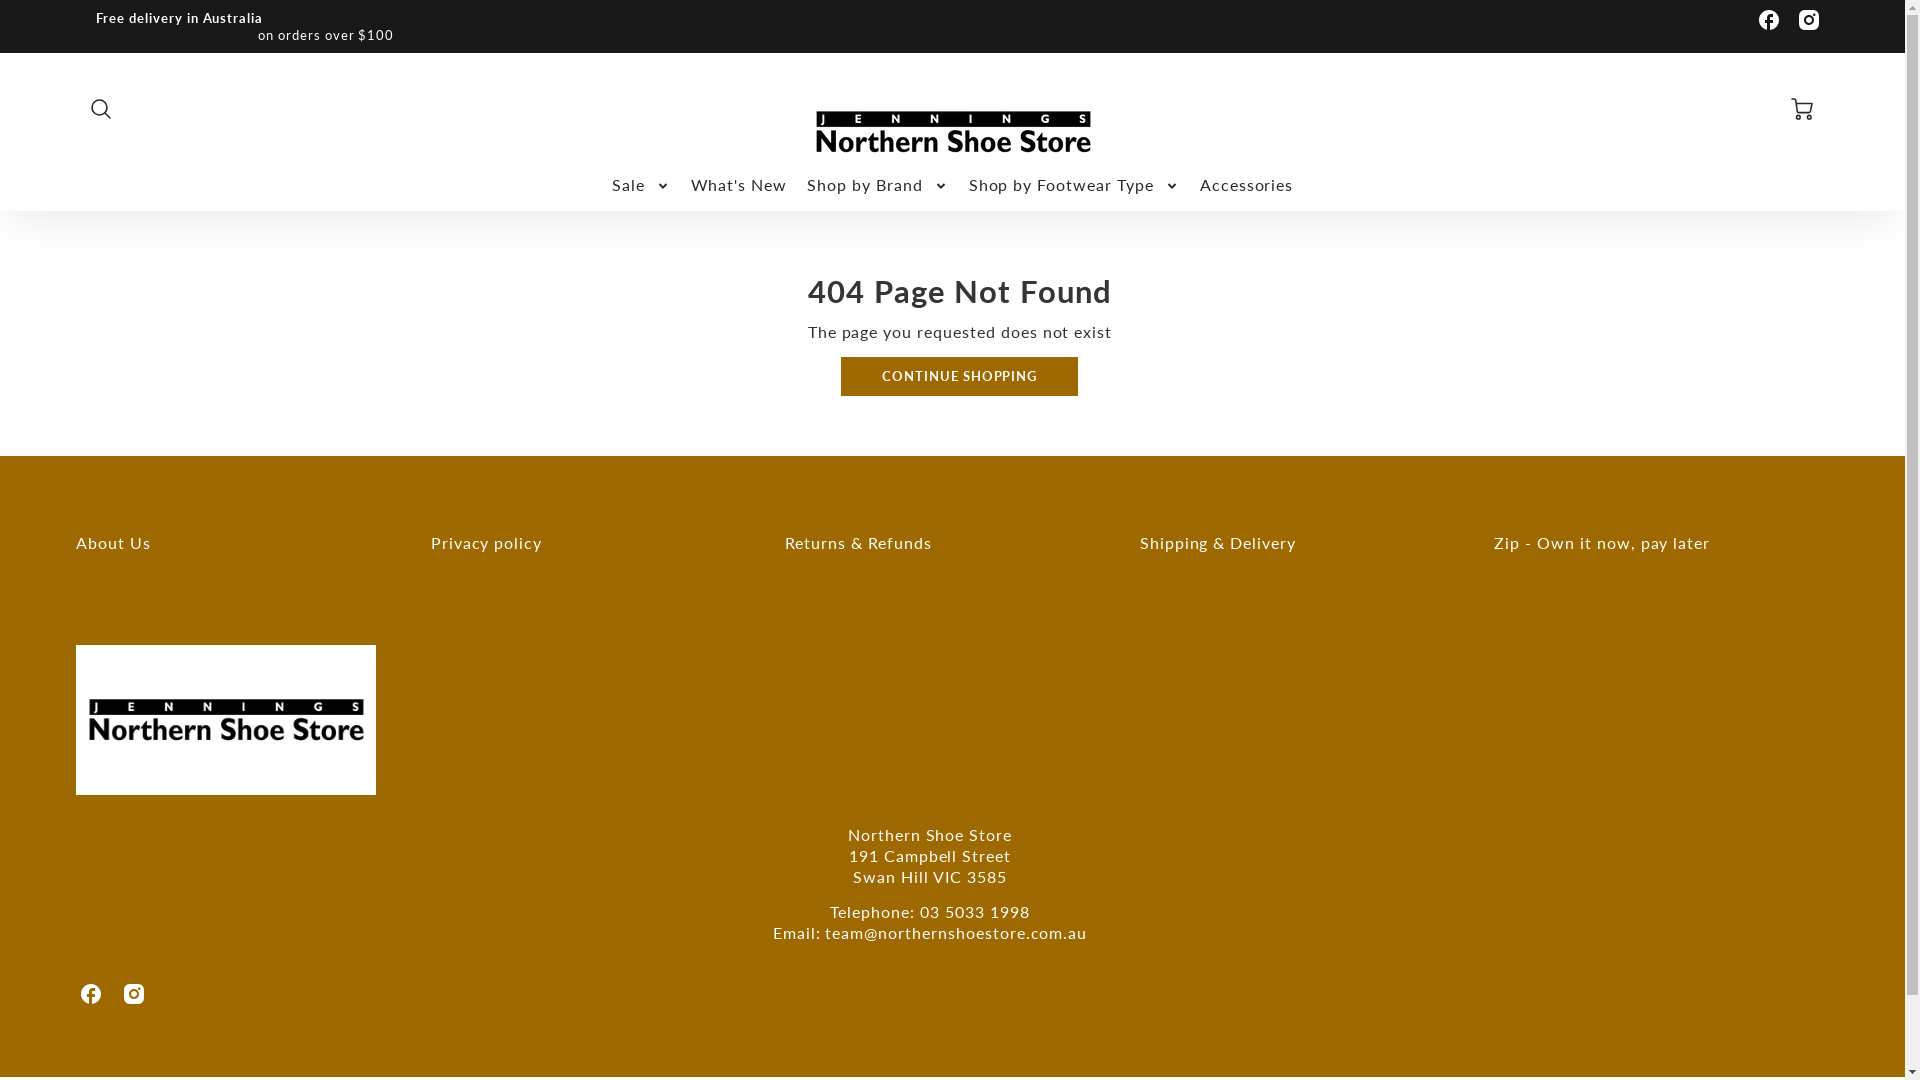 The image size is (1920, 1080). What do you see at coordinates (91, 994) in the screenshot?
I see `Northern Shoe Store on Facebook` at bounding box center [91, 994].